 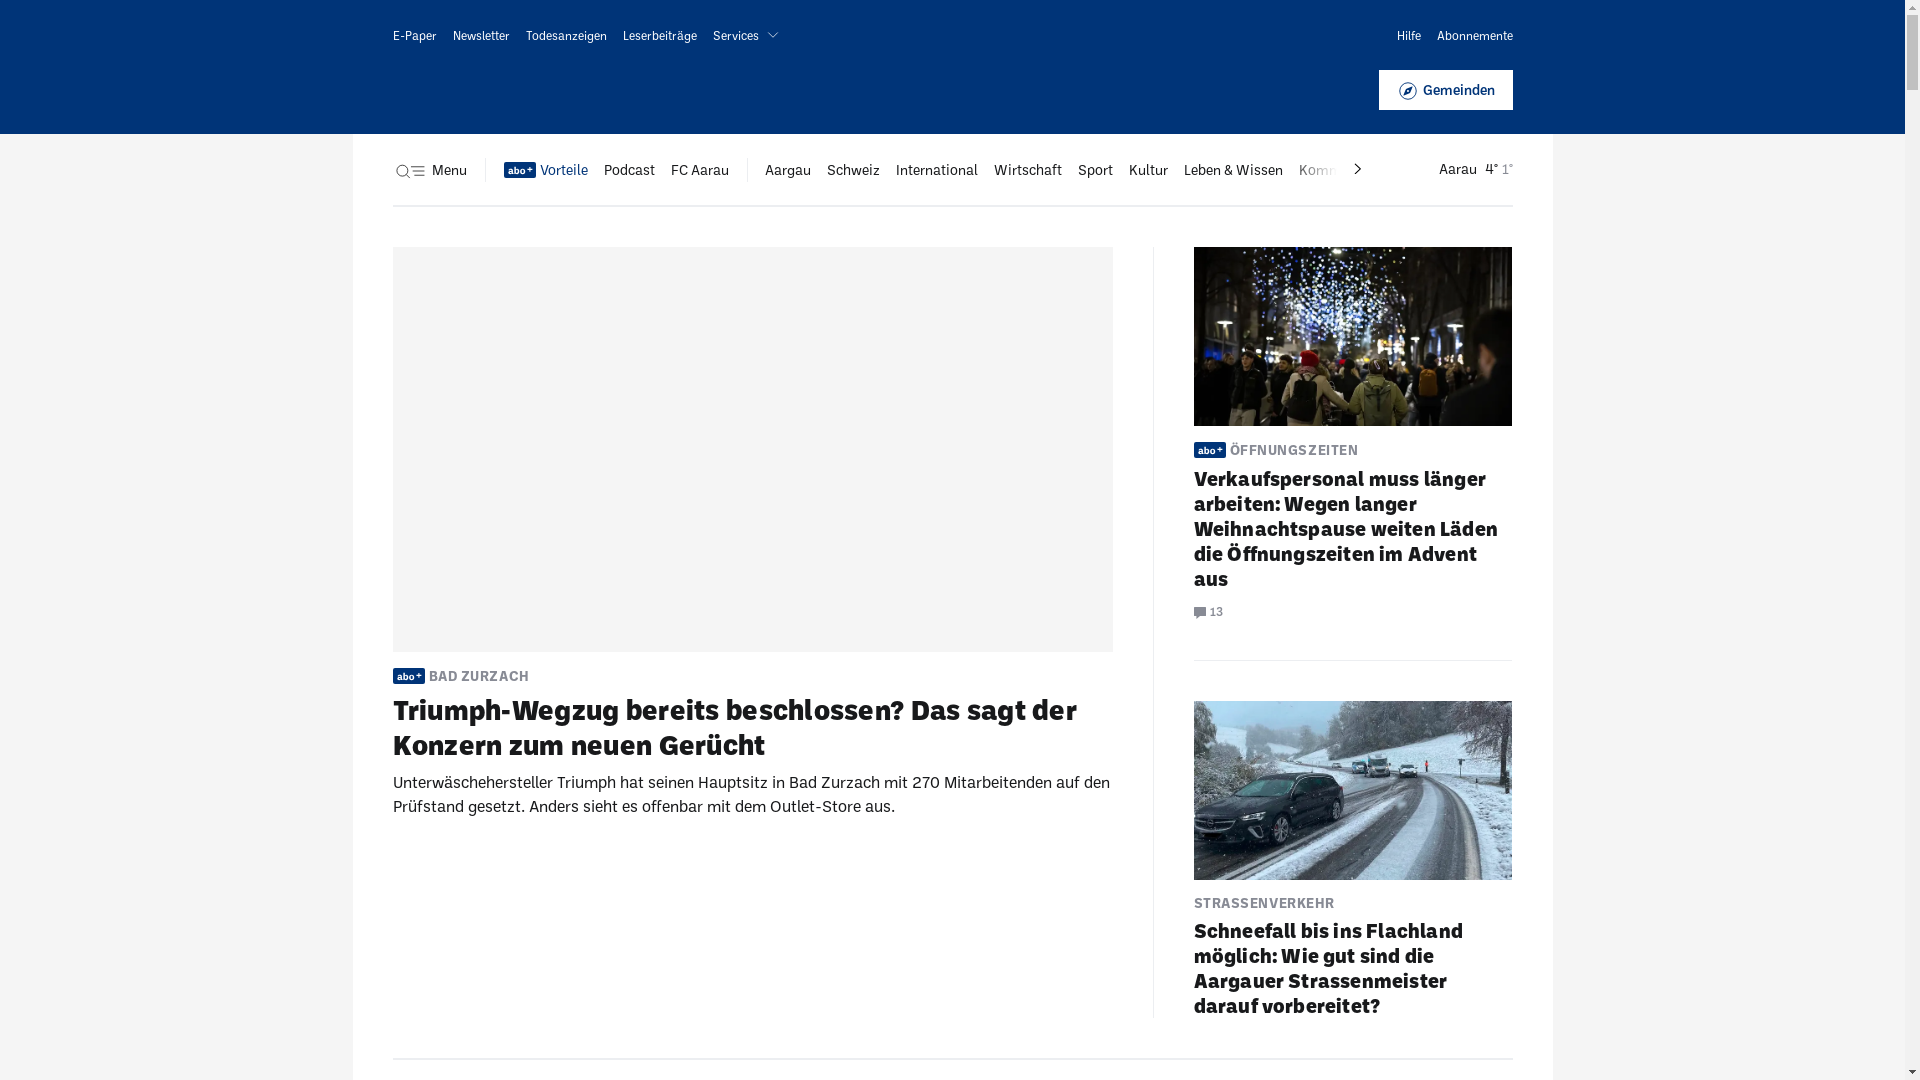 What do you see at coordinates (937, 170) in the screenshot?
I see `International` at bounding box center [937, 170].